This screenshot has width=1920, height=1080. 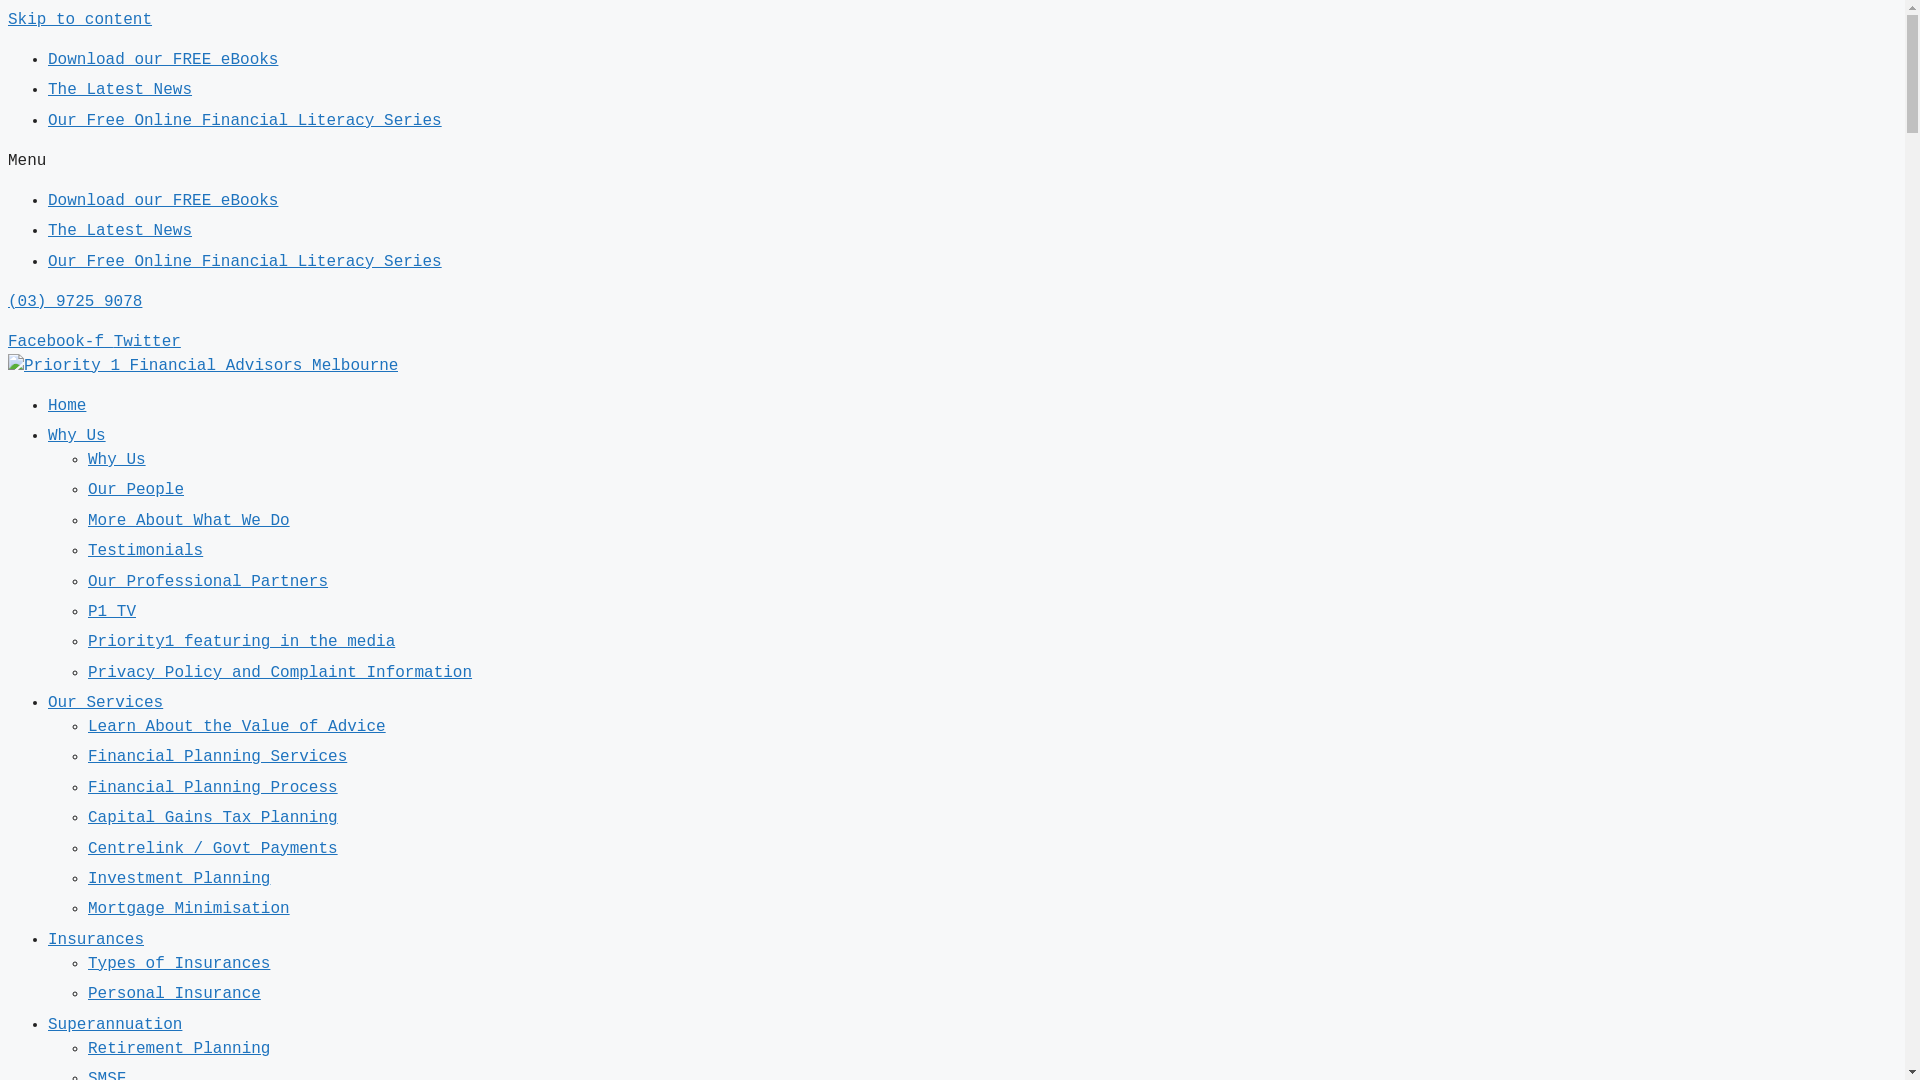 I want to click on Financial Planning Services, so click(x=218, y=756).